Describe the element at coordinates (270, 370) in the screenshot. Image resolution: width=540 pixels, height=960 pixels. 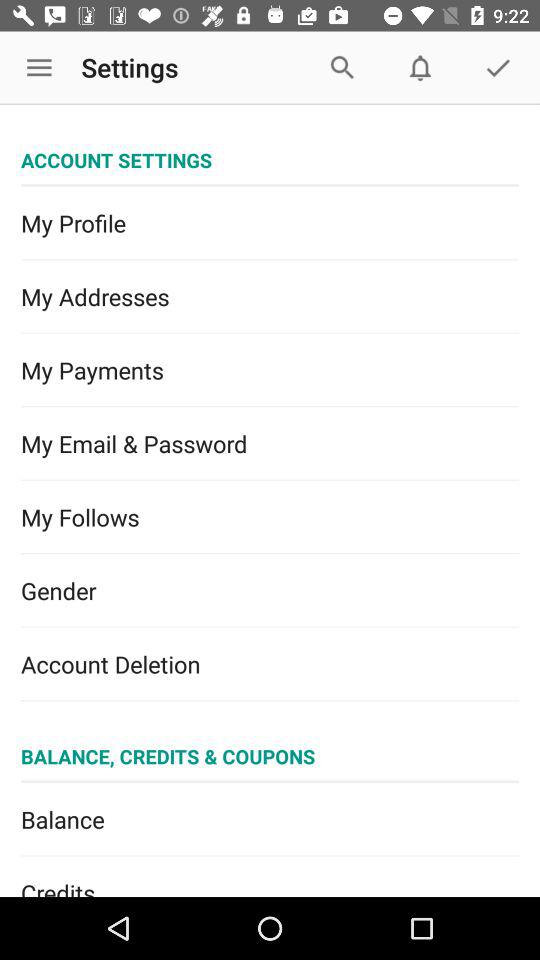
I see `press item above my email & password icon` at that location.